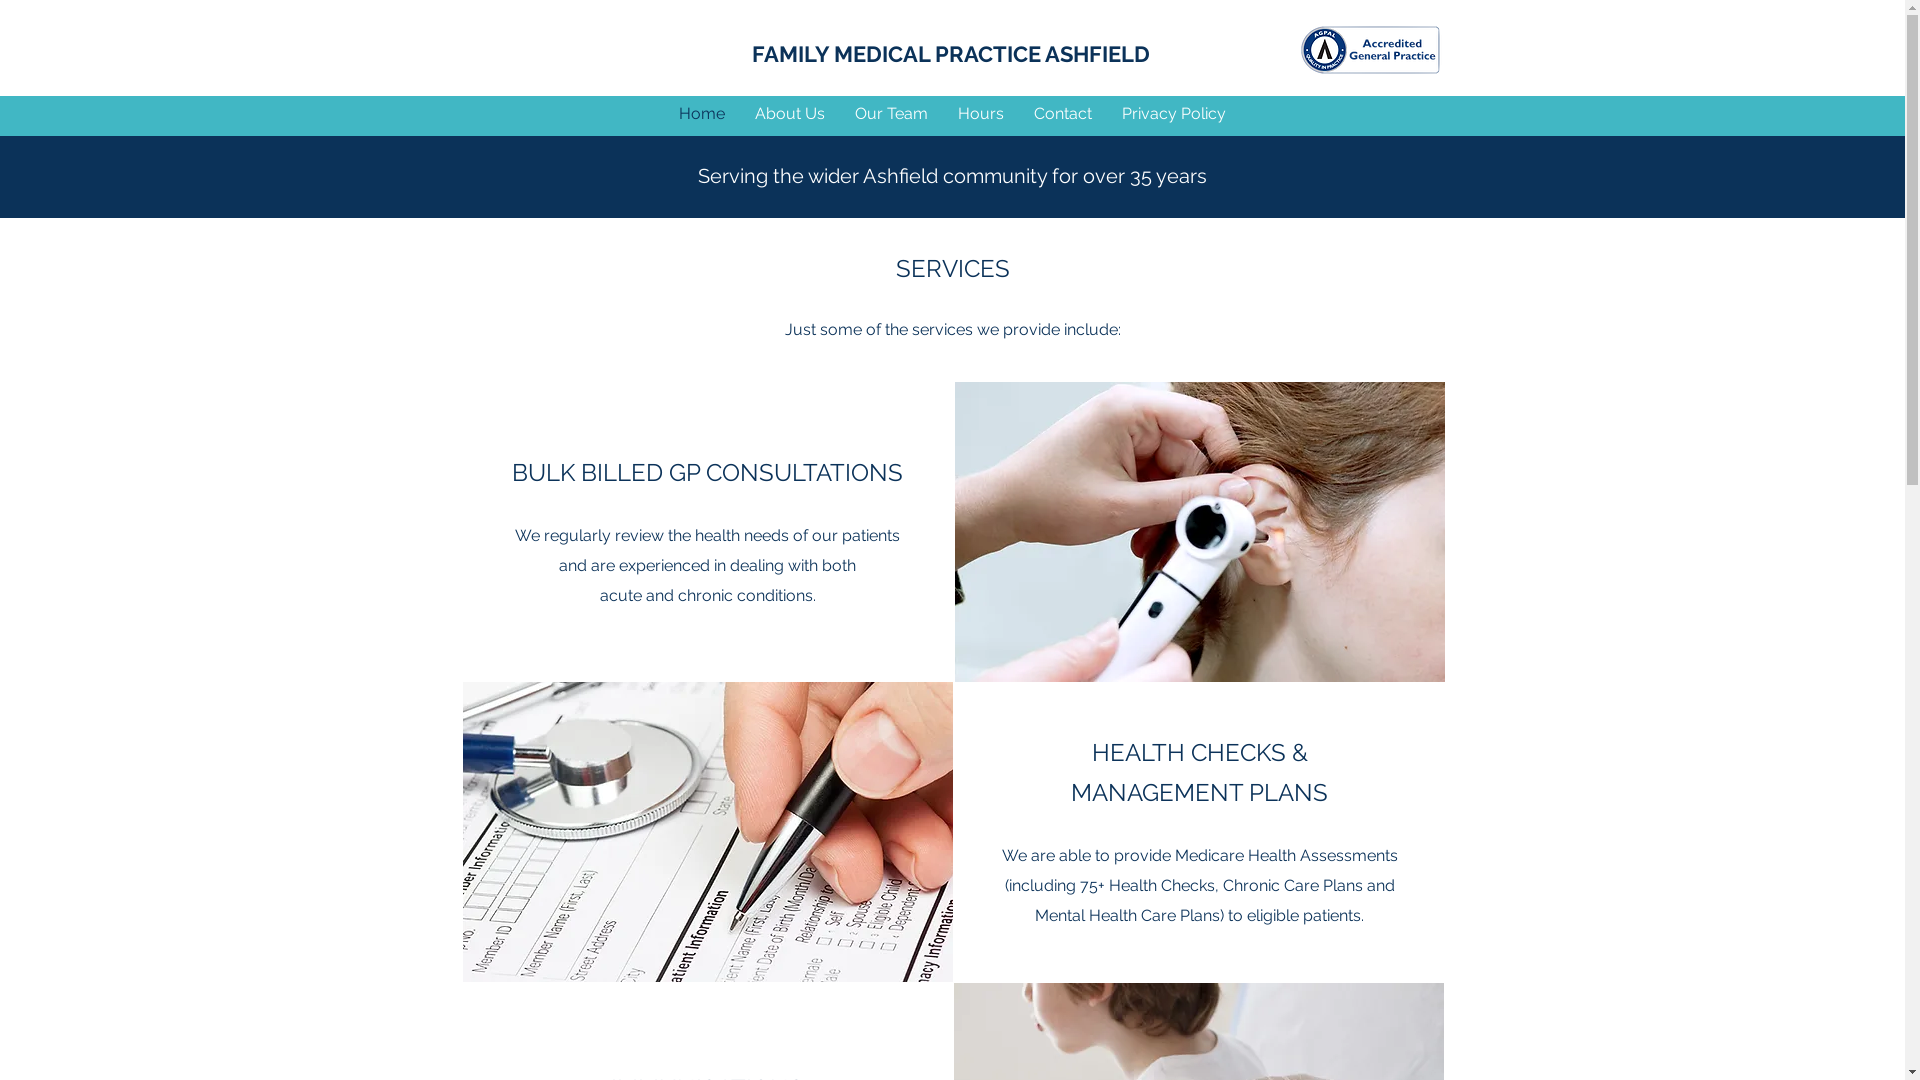 The width and height of the screenshot is (1920, 1080). I want to click on Ear Exam, so click(1199, 532).